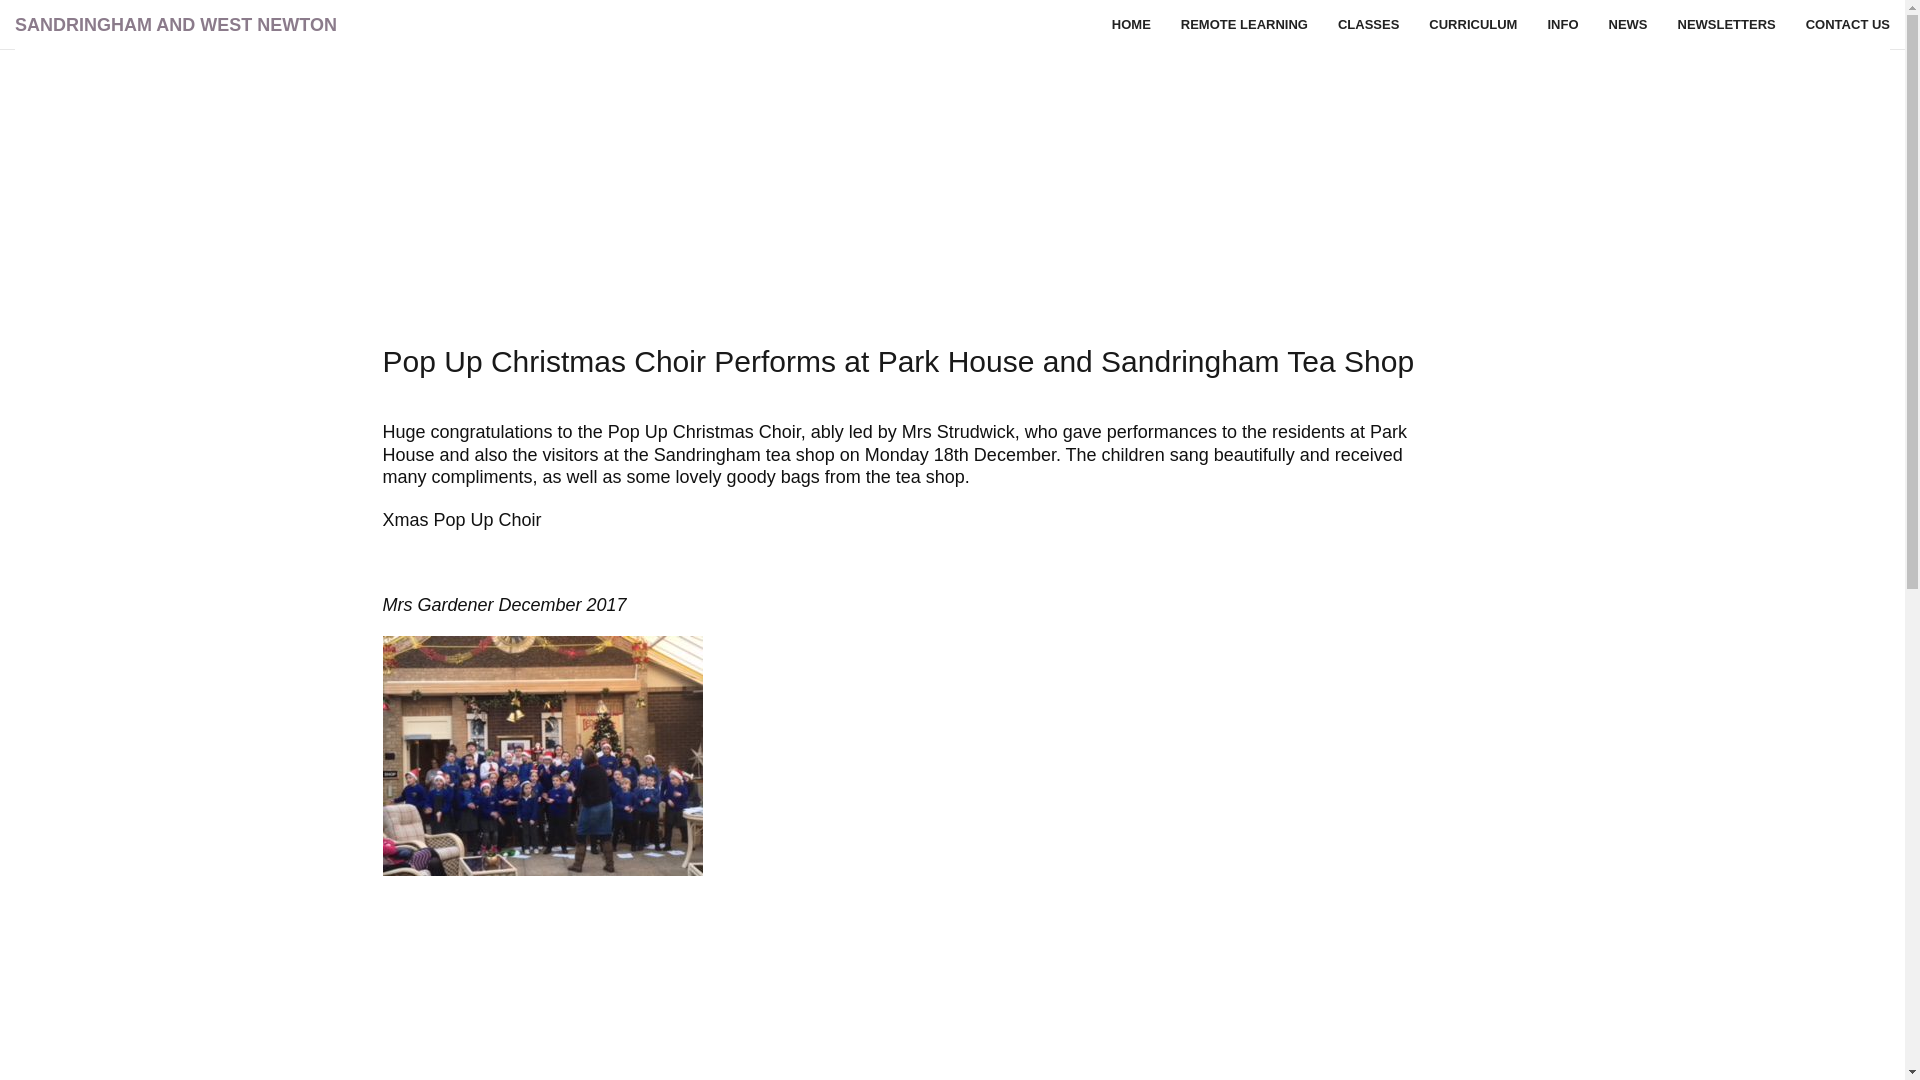 Image resolution: width=1920 pixels, height=1080 pixels. What do you see at coordinates (176, 24) in the screenshot?
I see `SANDRINGHAM AND WEST NEWTON` at bounding box center [176, 24].